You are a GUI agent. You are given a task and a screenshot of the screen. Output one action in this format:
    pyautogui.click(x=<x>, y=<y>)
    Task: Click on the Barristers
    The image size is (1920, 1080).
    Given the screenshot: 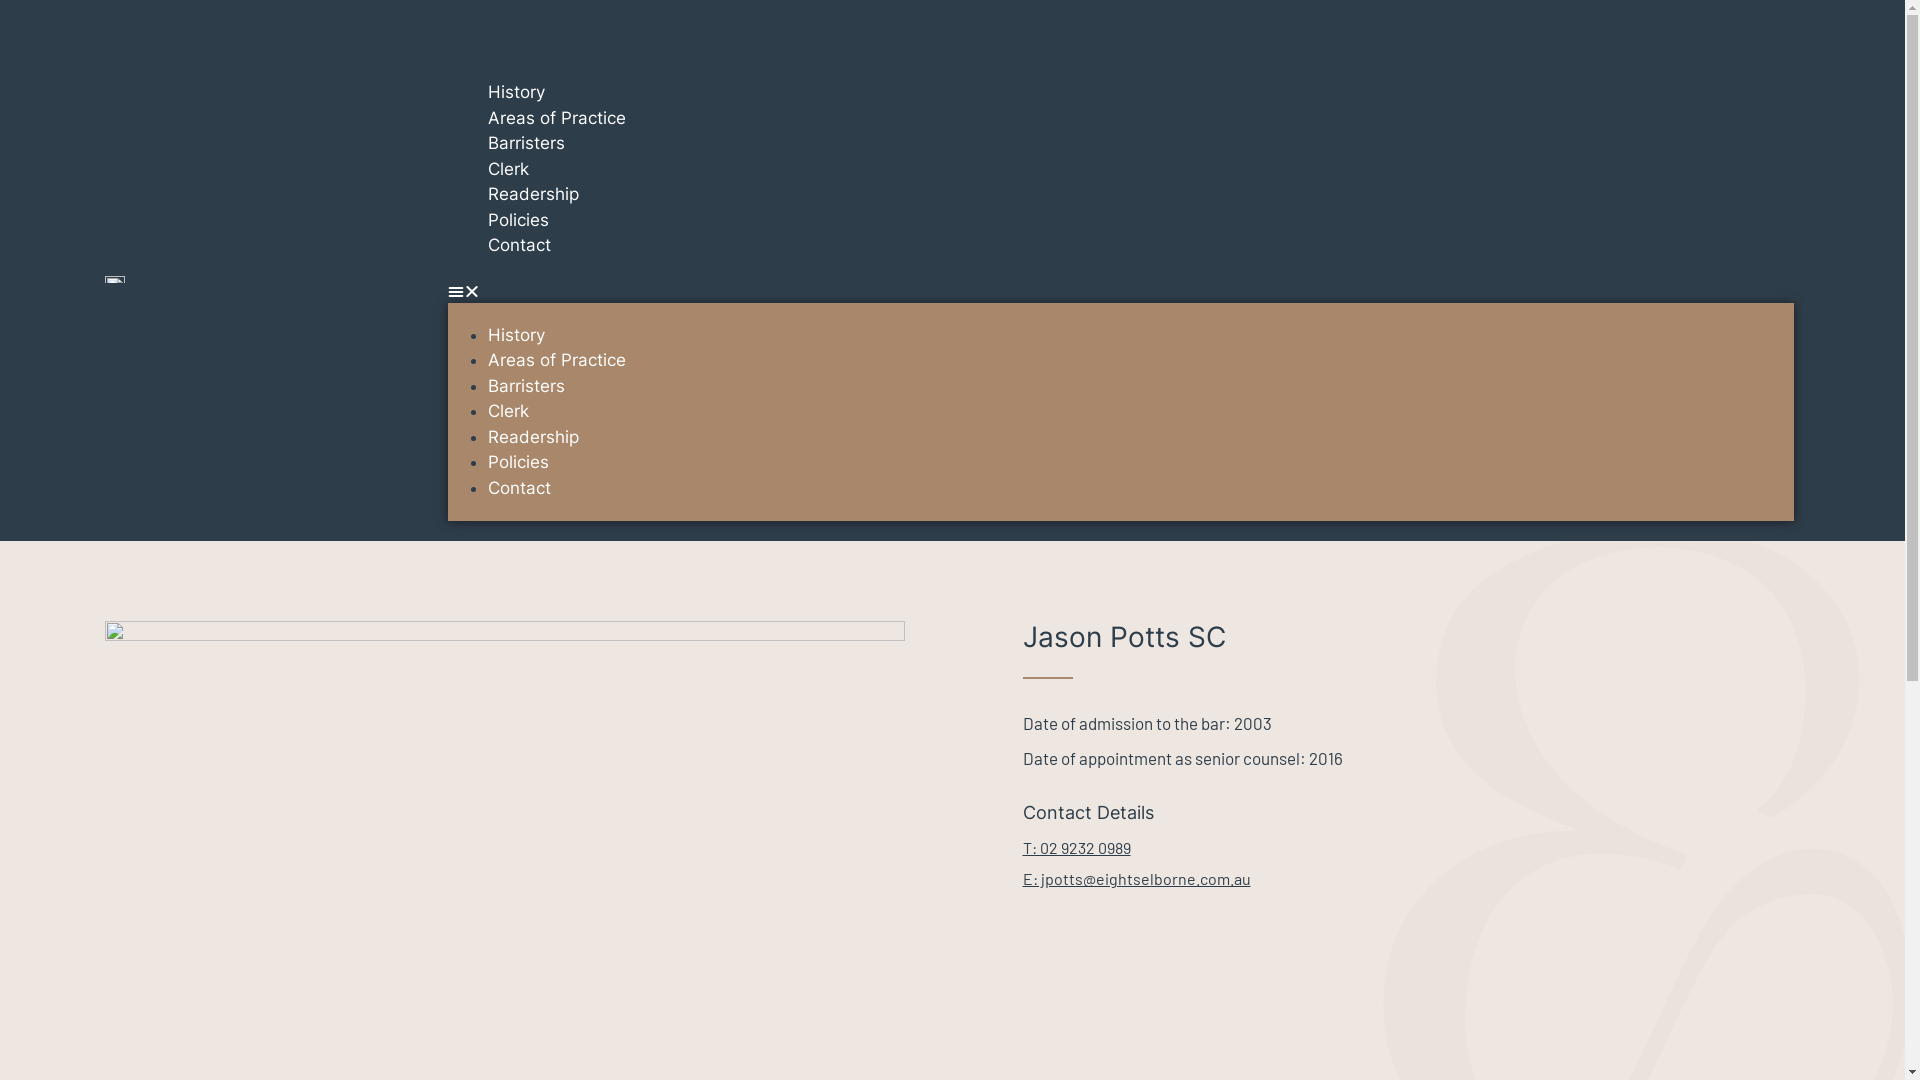 What is the action you would take?
    pyautogui.click(x=526, y=143)
    